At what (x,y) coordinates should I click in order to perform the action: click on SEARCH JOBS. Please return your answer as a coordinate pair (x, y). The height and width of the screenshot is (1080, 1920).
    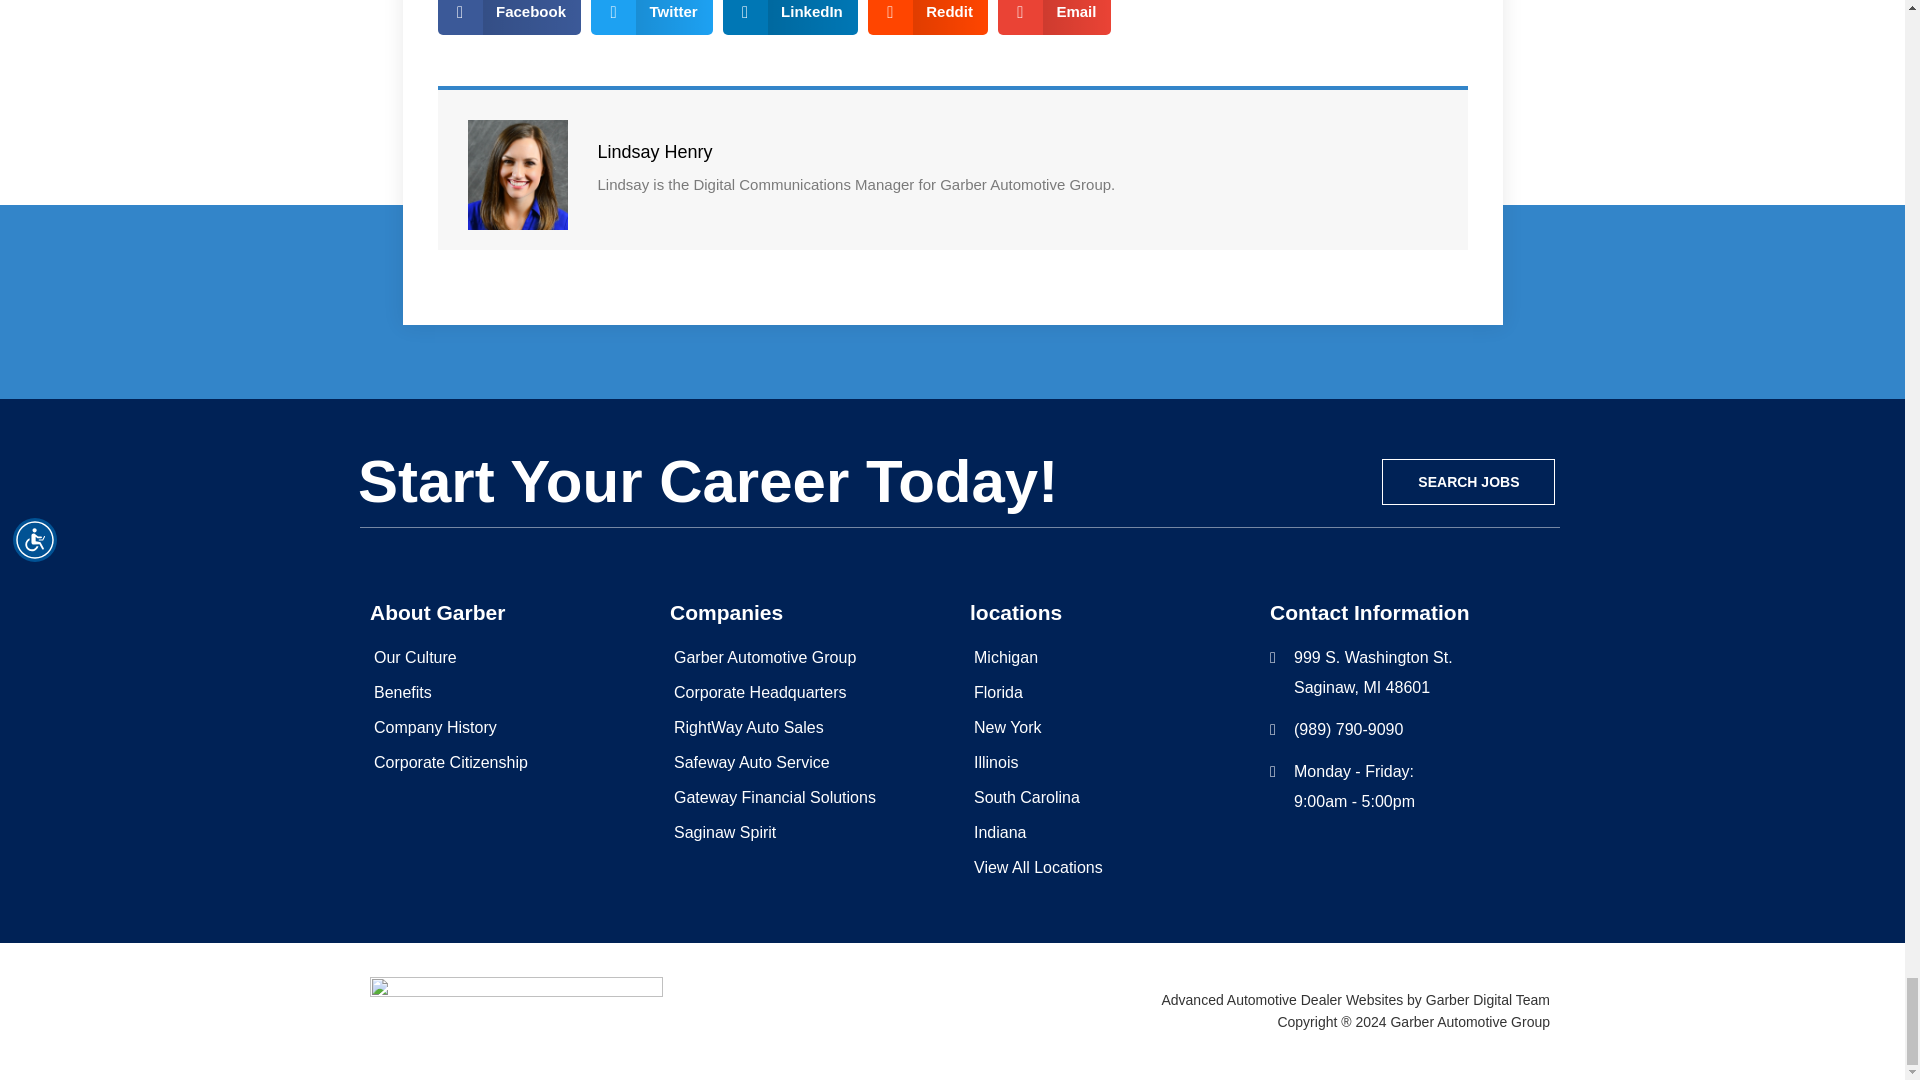
    Looking at the image, I should click on (1468, 482).